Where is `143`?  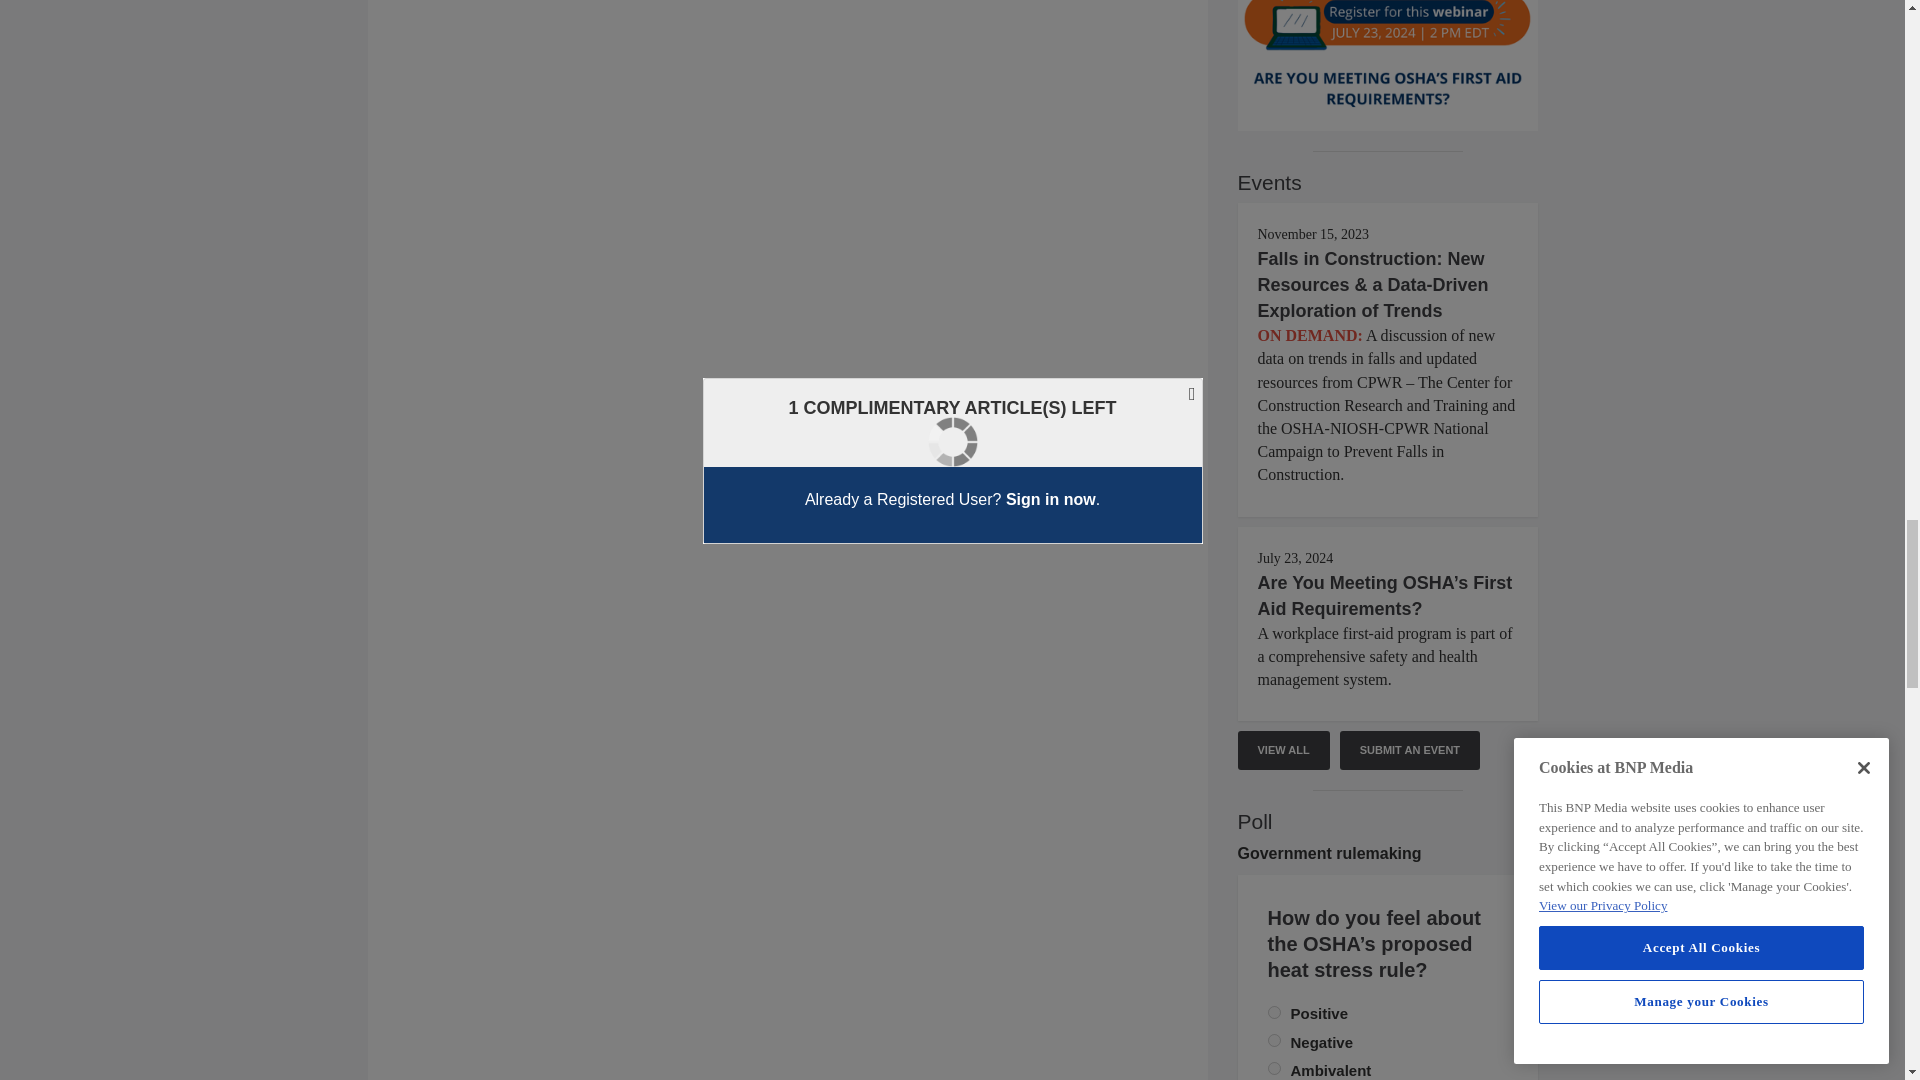 143 is located at coordinates (1274, 1040).